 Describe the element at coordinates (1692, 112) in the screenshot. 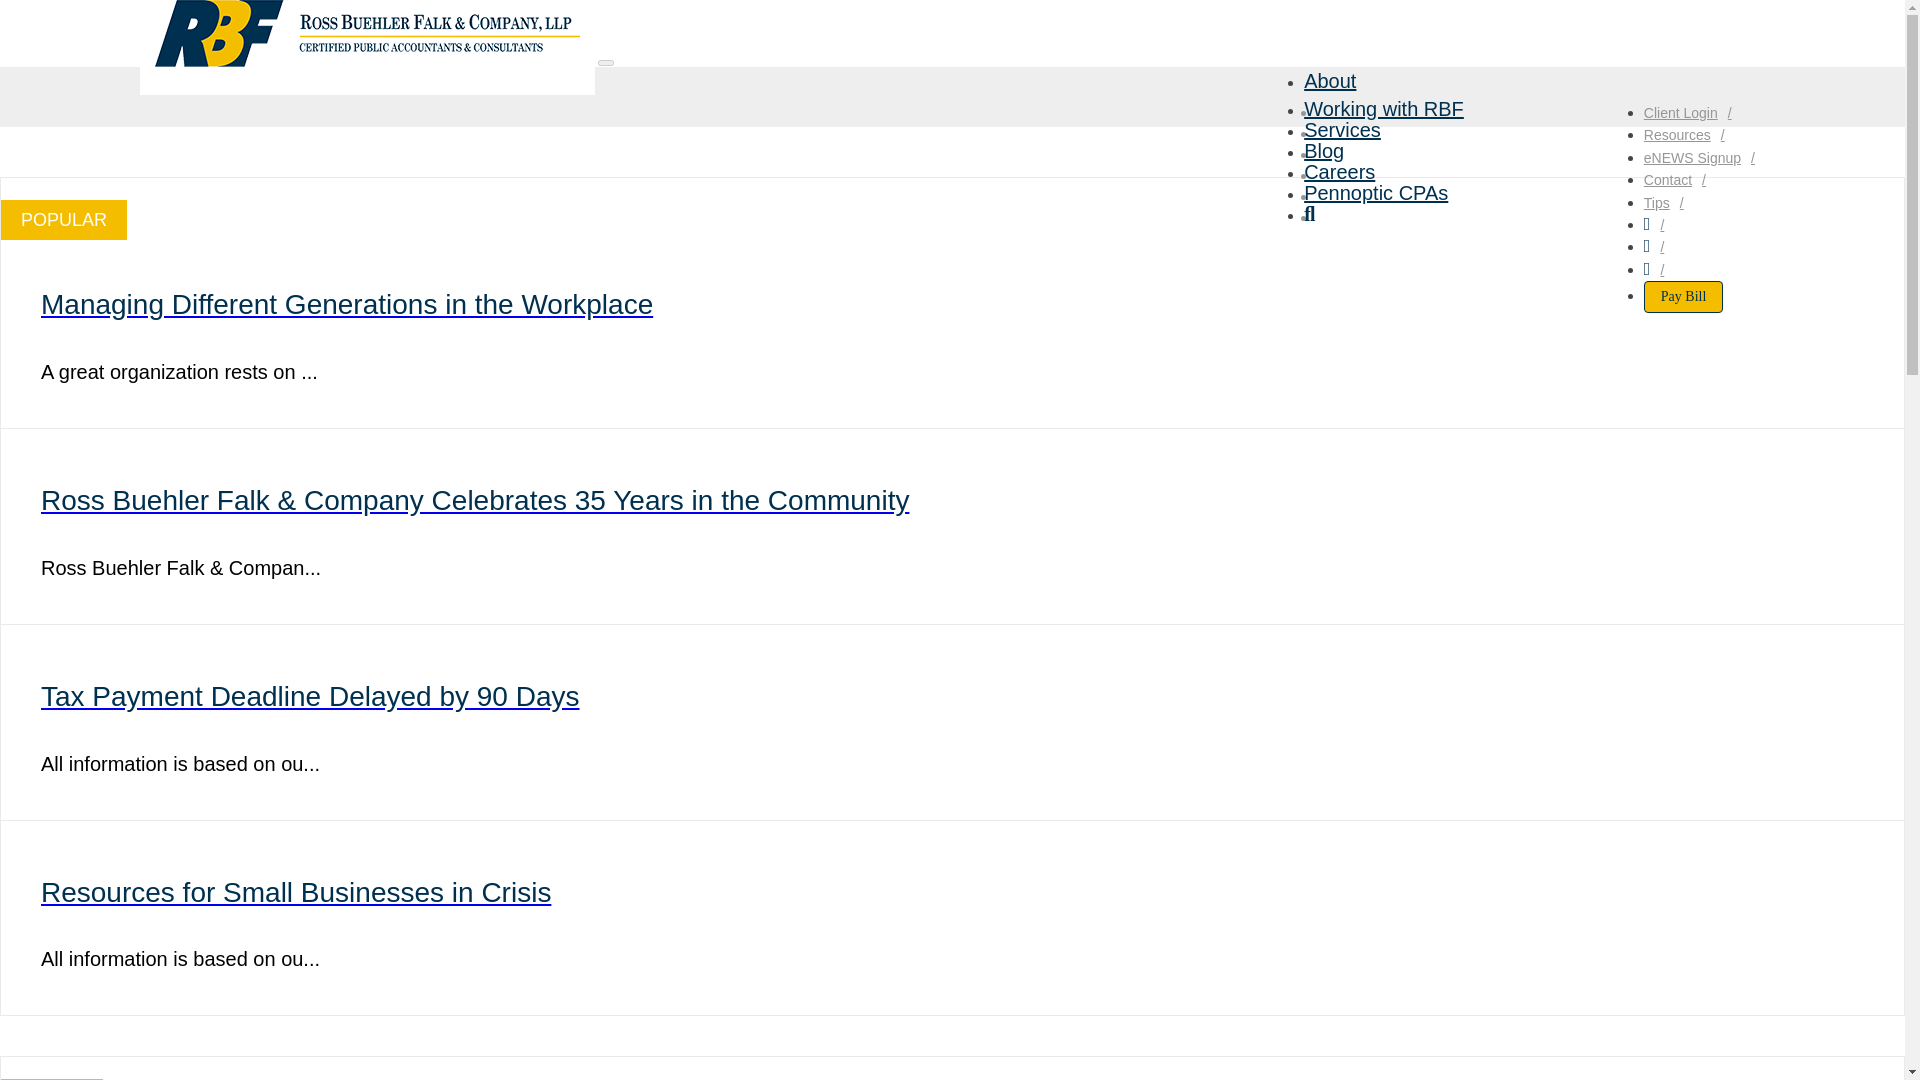

I see `Client Login` at that location.